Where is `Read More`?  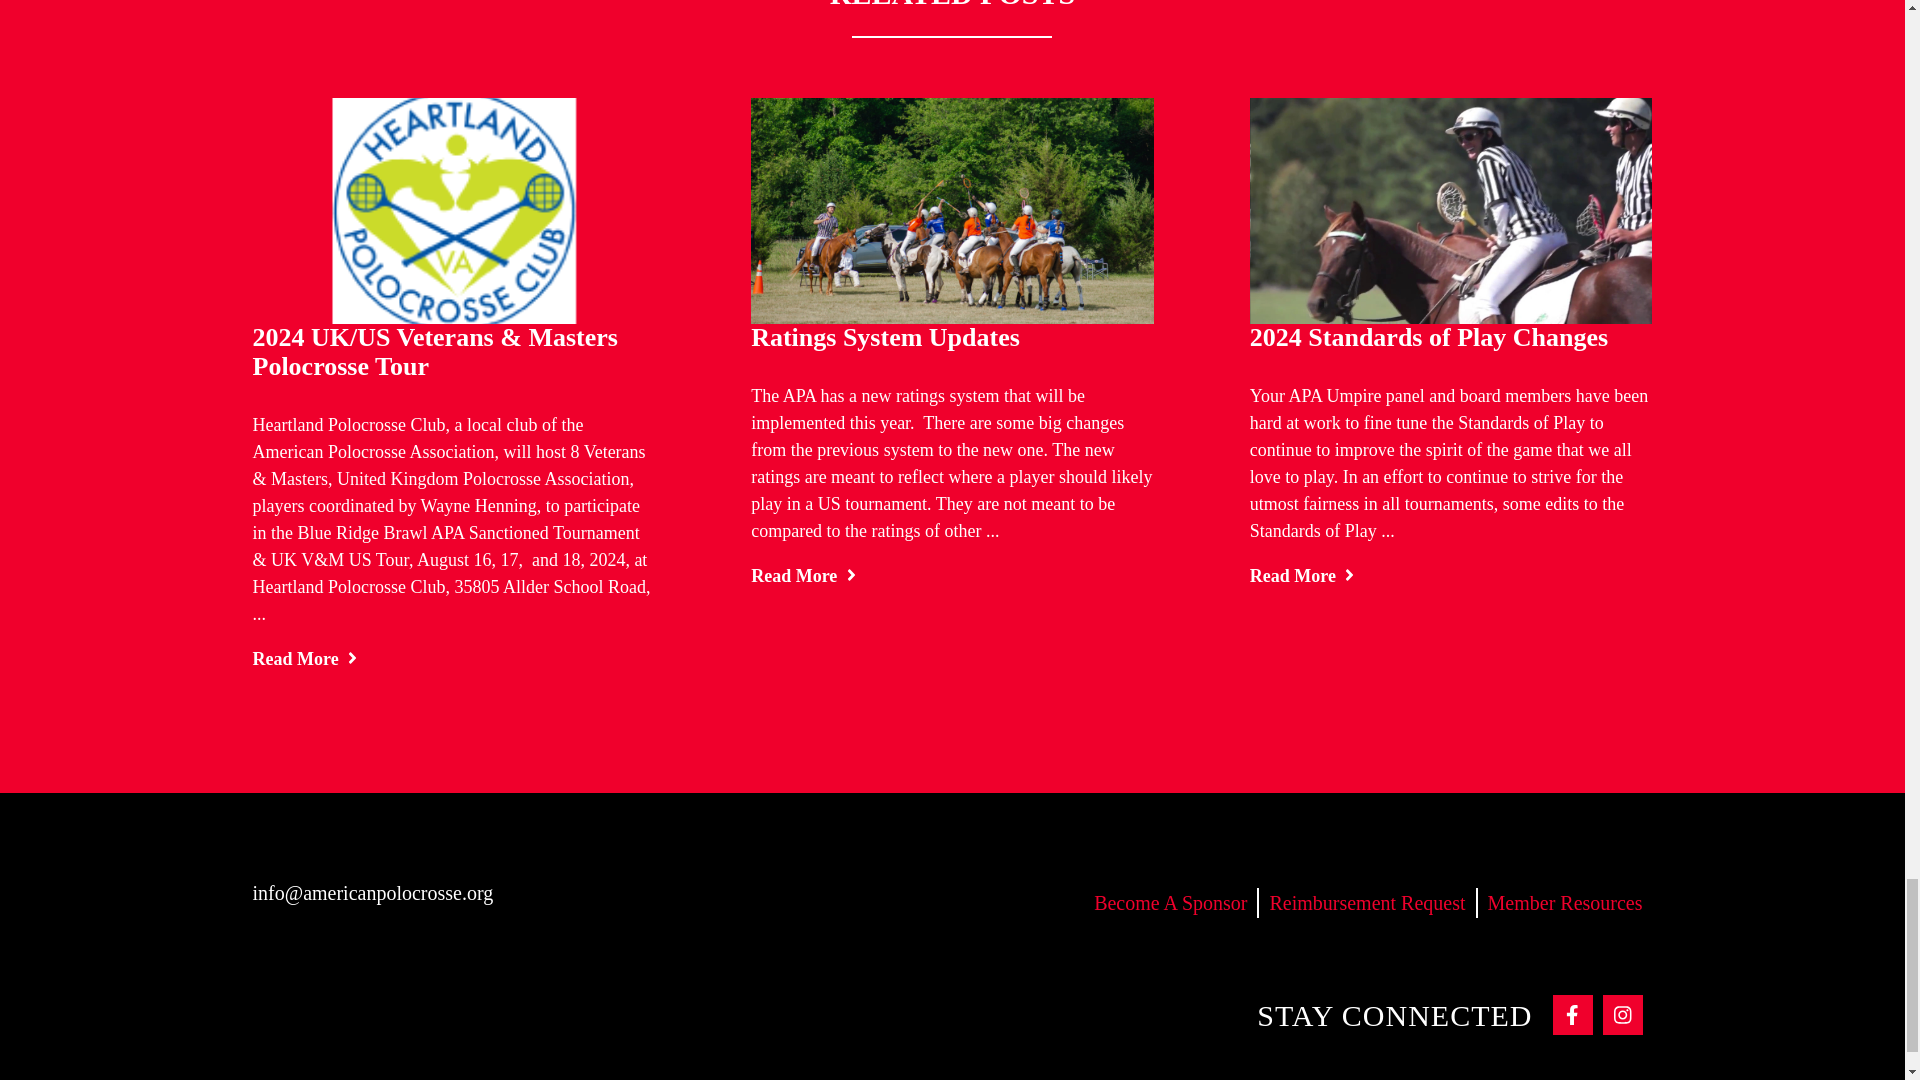 Read More is located at coordinates (304, 658).